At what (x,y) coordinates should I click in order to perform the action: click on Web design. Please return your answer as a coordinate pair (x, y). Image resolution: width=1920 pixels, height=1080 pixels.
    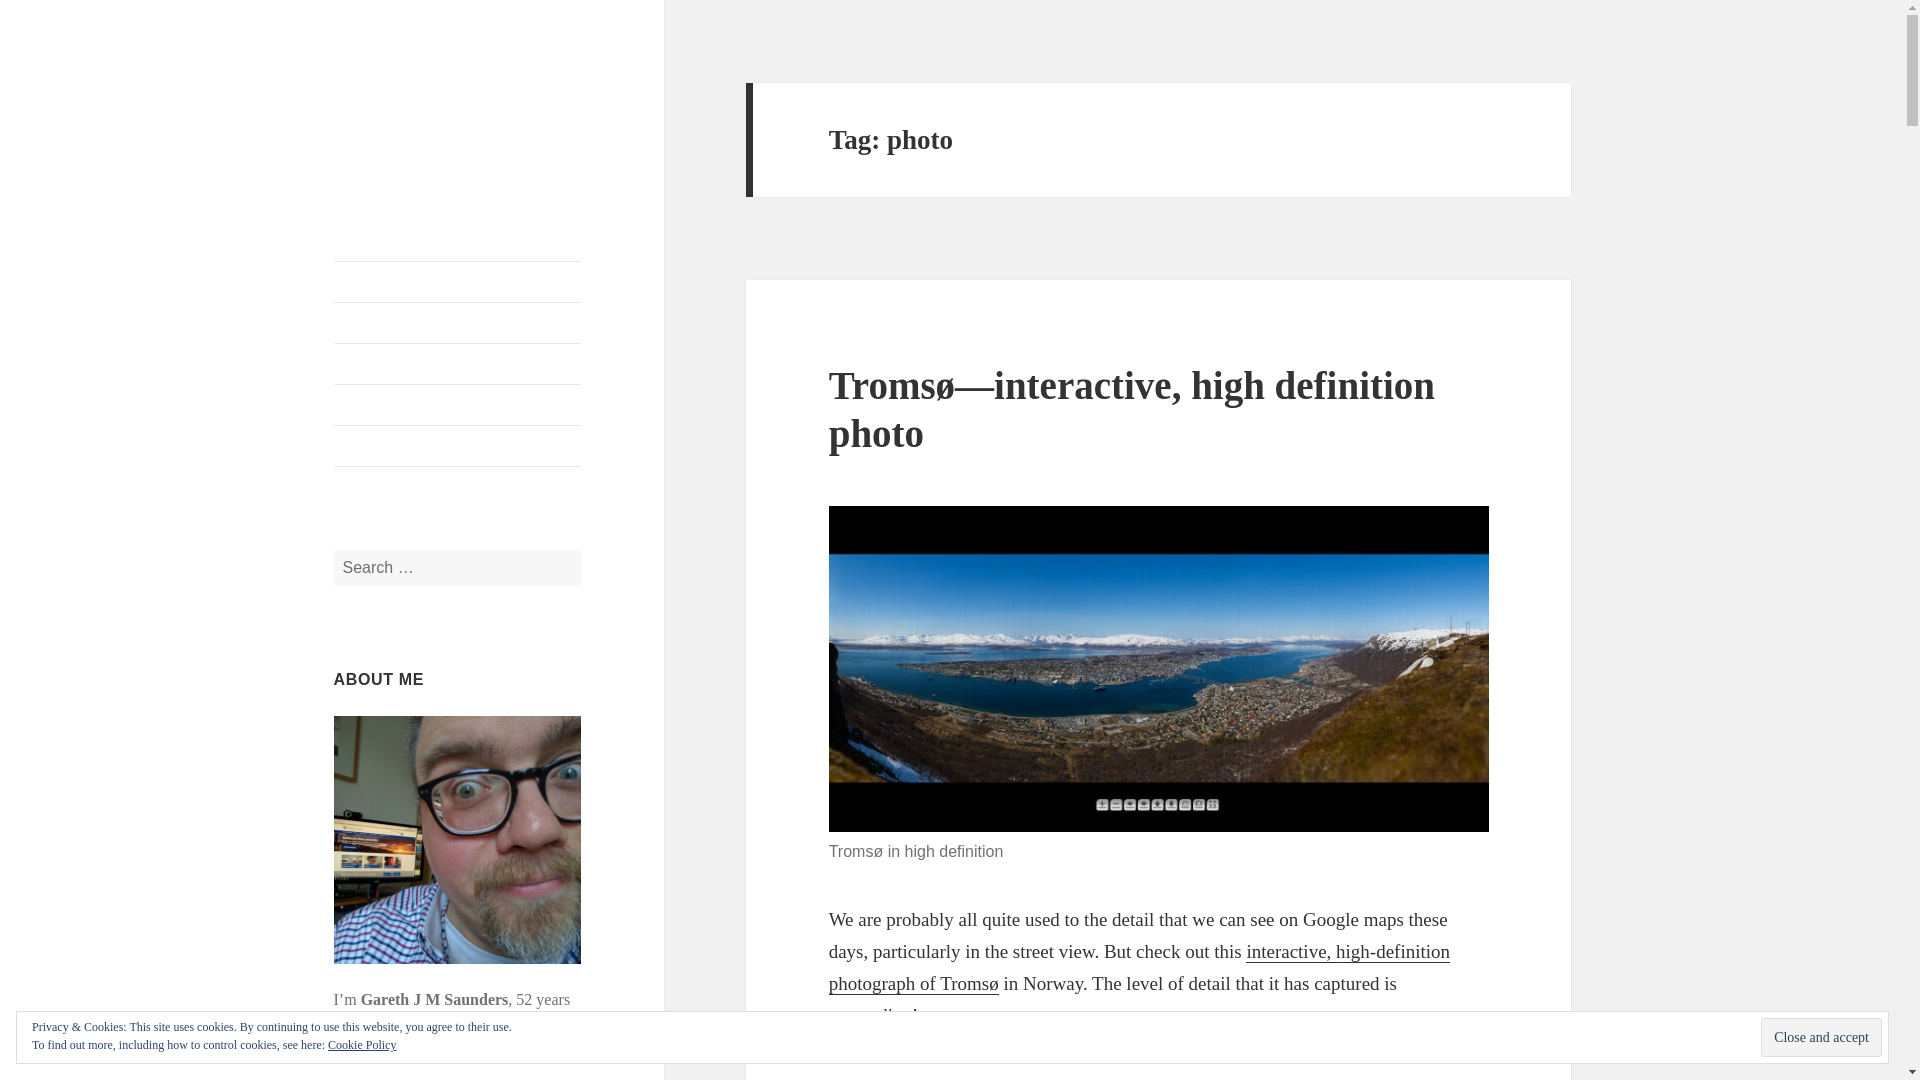
    Looking at the image, I should click on (458, 404).